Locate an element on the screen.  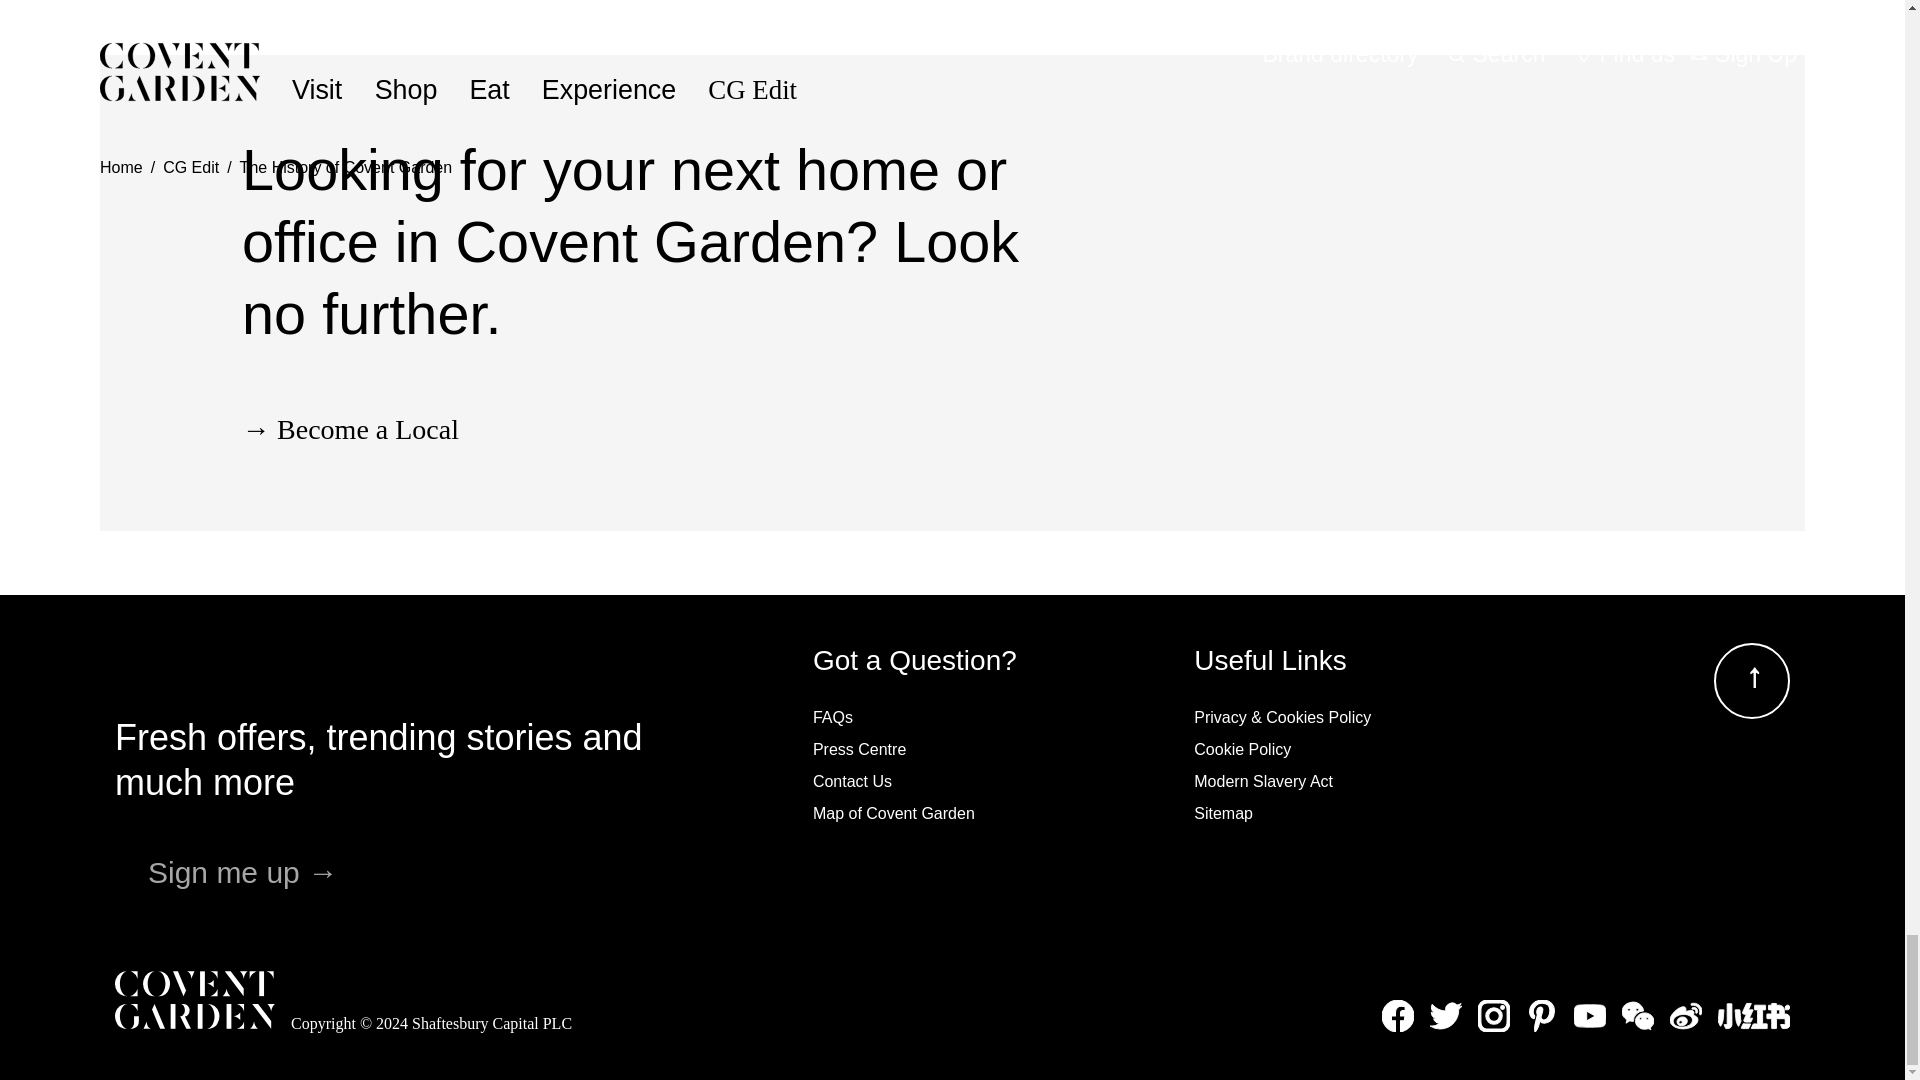
Pinterest is located at coordinates (1542, 1016).